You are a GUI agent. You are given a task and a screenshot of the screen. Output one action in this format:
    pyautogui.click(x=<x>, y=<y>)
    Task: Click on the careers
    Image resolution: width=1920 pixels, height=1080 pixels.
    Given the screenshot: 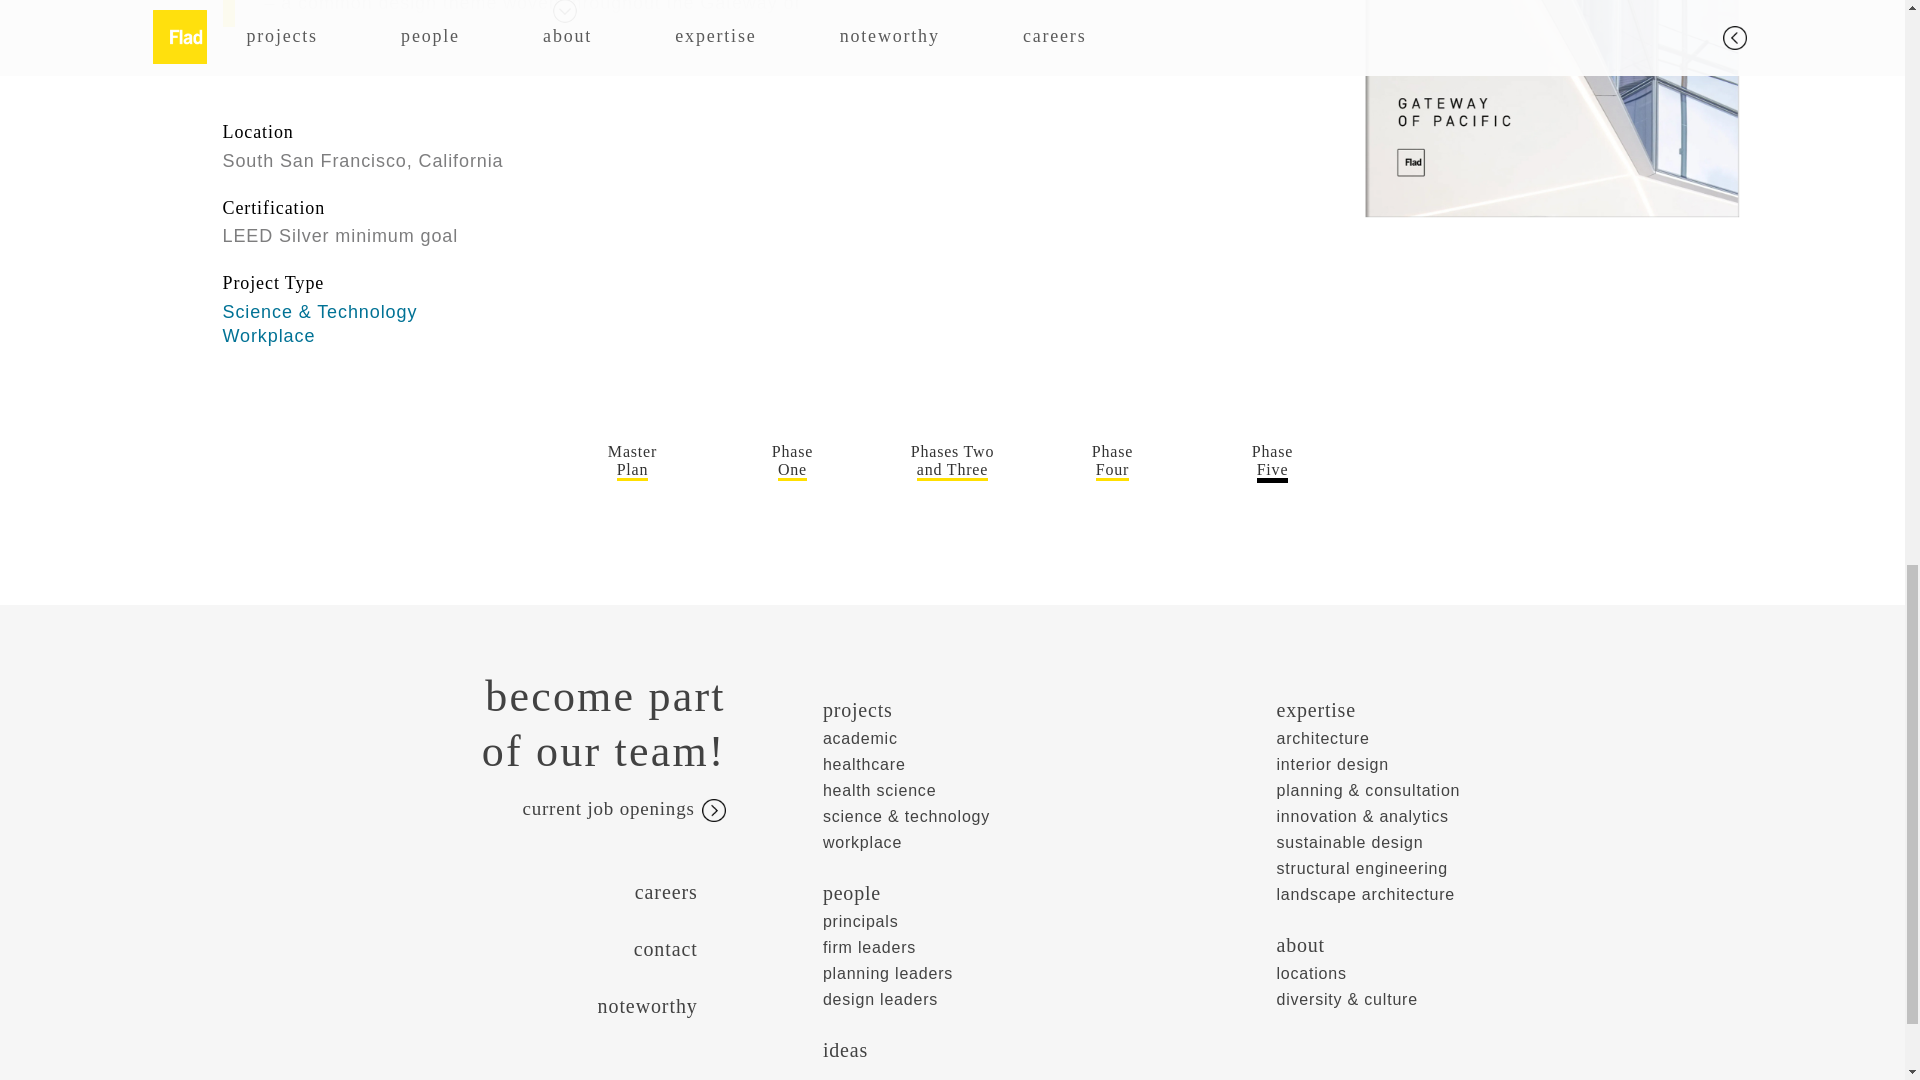 What is the action you would take?
    pyautogui.click(x=268, y=336)
    